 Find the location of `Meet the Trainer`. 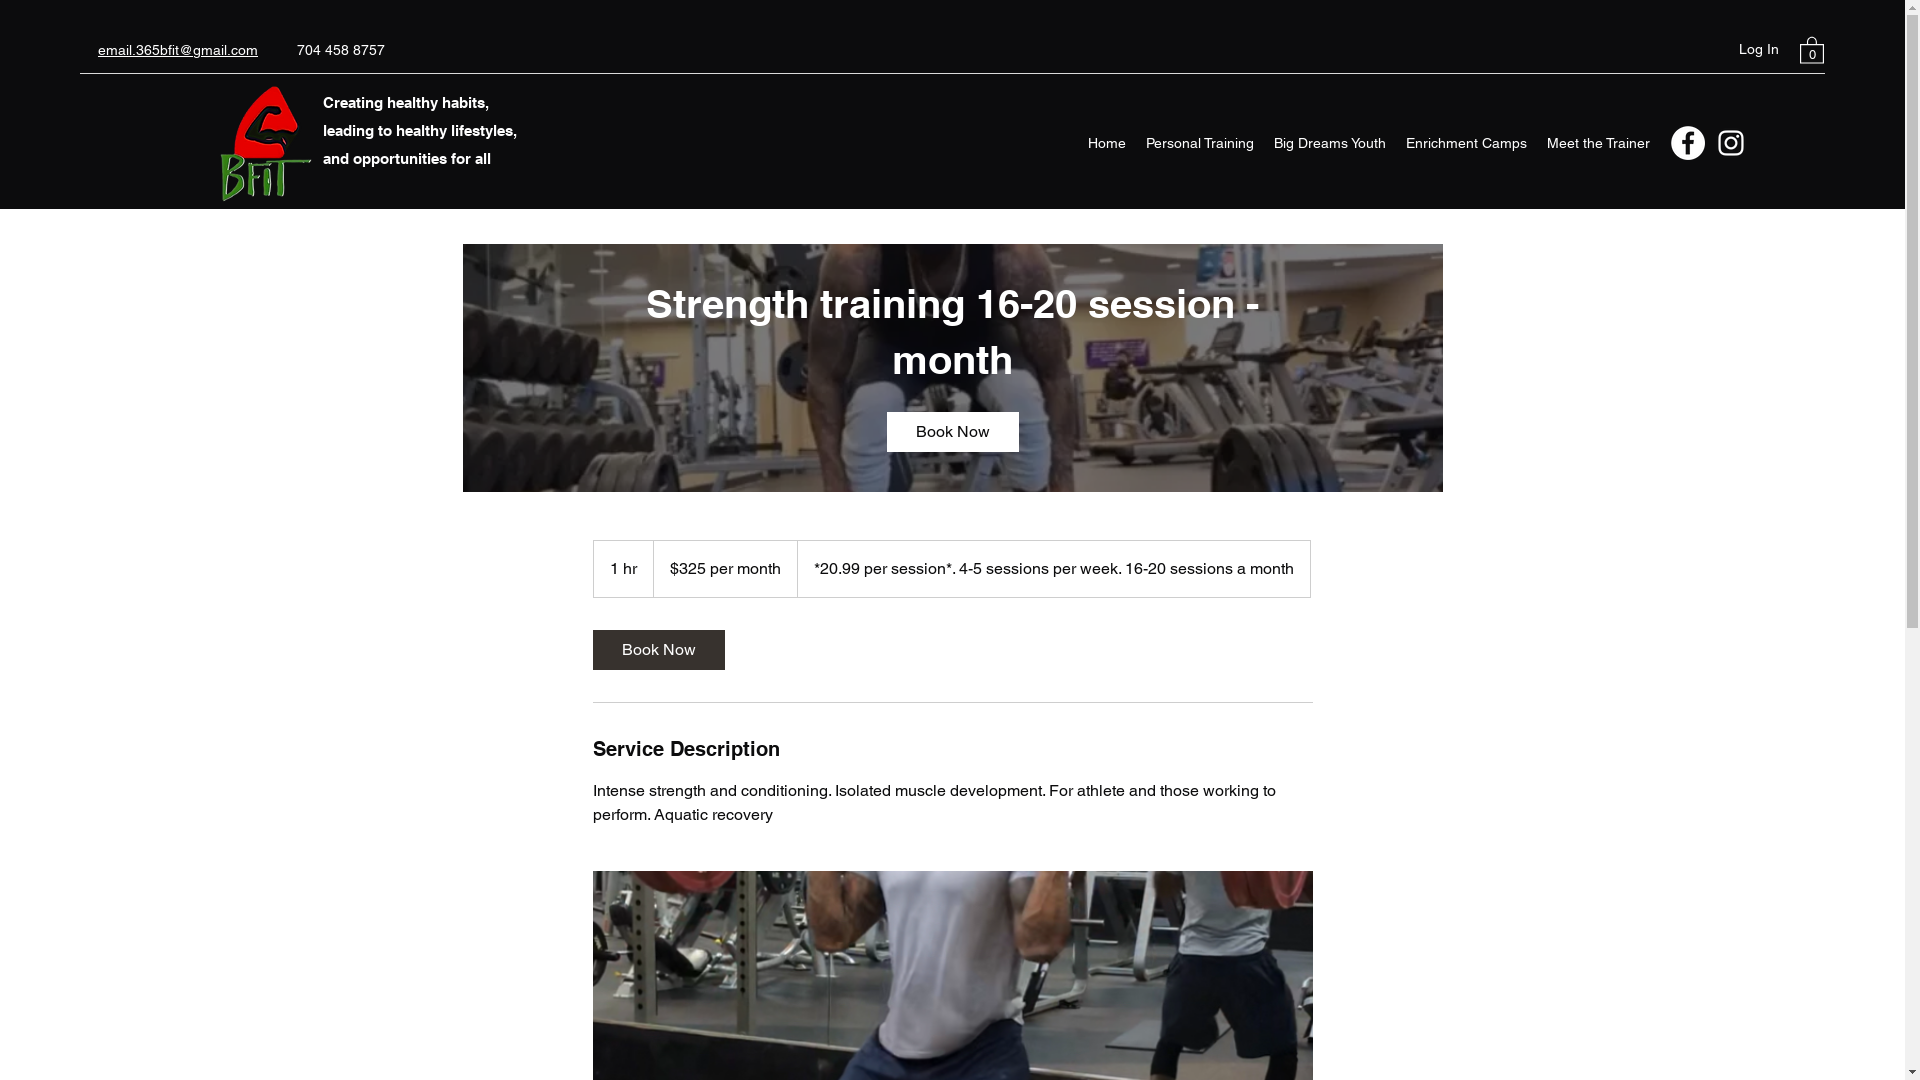

Meet the Trainer is located at coordinates (1598, 143).